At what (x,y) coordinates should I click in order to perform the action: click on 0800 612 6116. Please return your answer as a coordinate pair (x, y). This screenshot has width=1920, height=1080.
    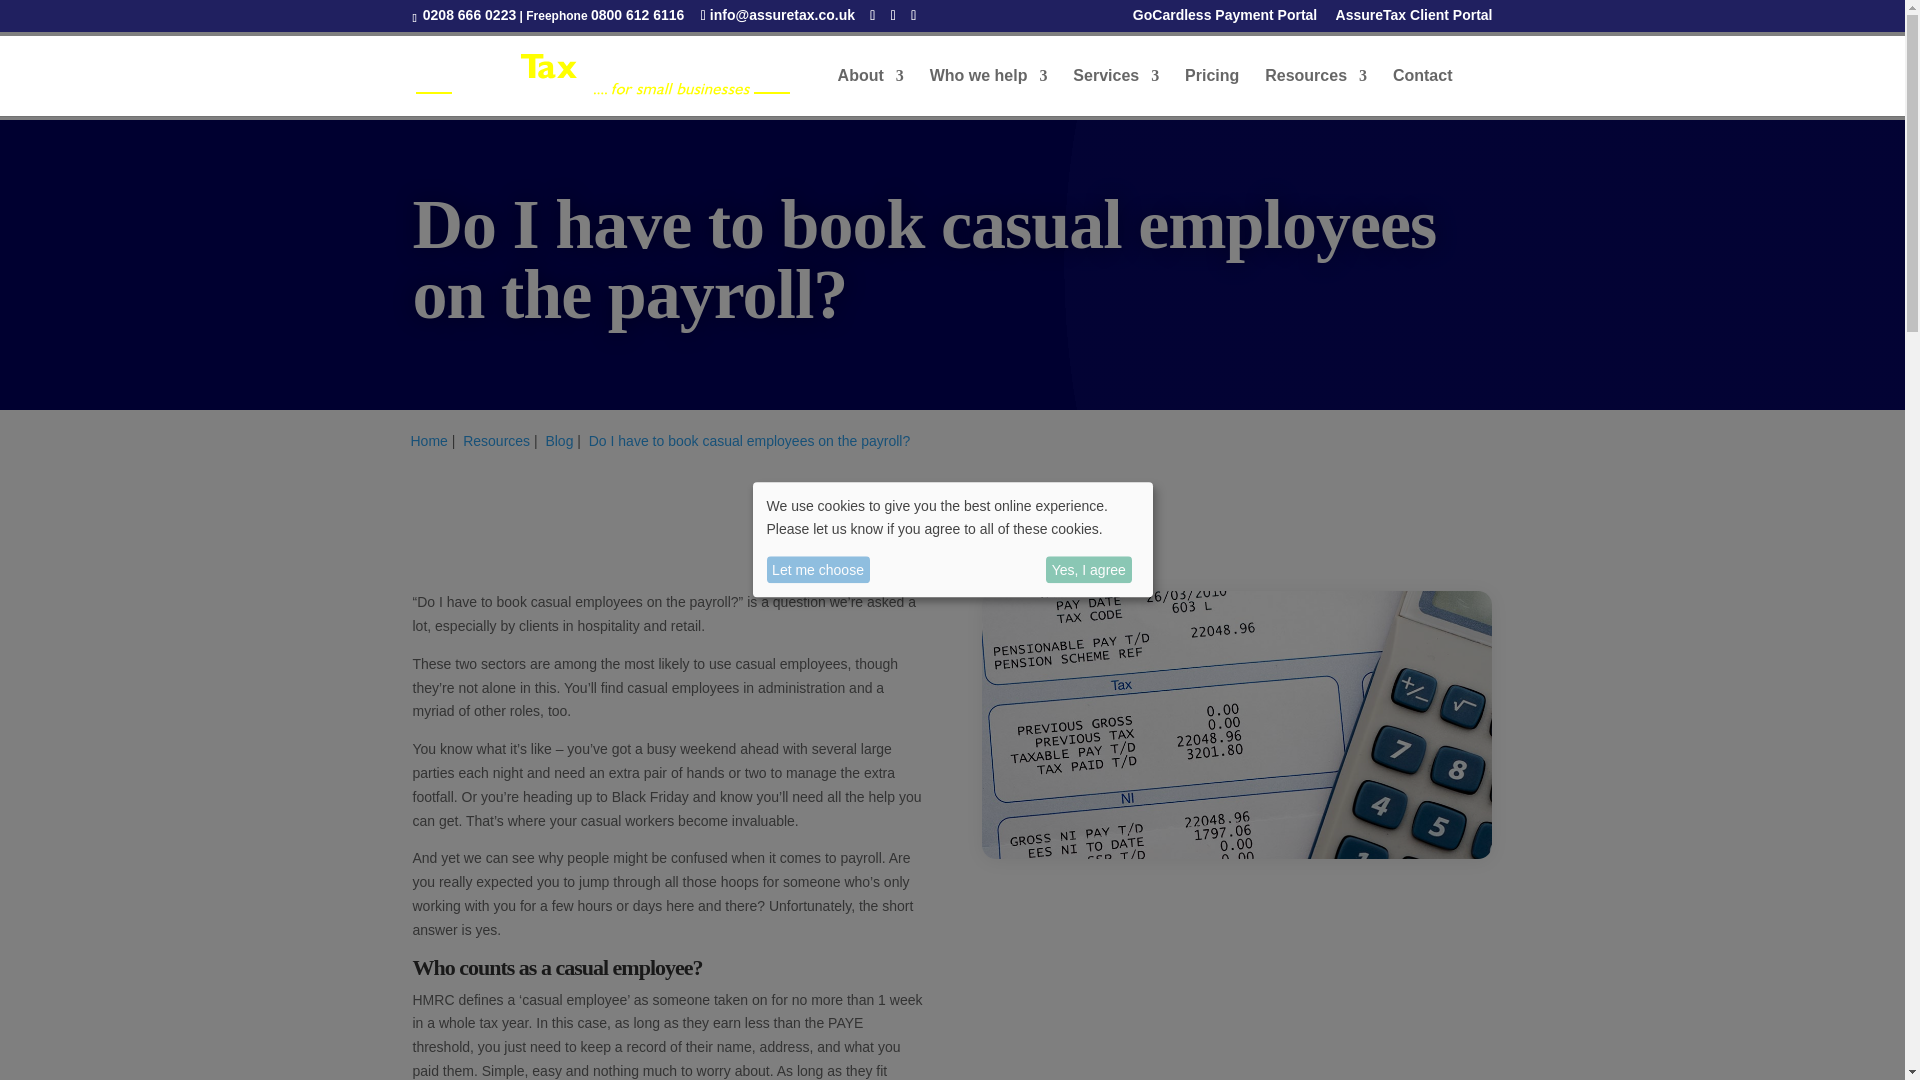
    Looking at the image, I should click on (637, 14).